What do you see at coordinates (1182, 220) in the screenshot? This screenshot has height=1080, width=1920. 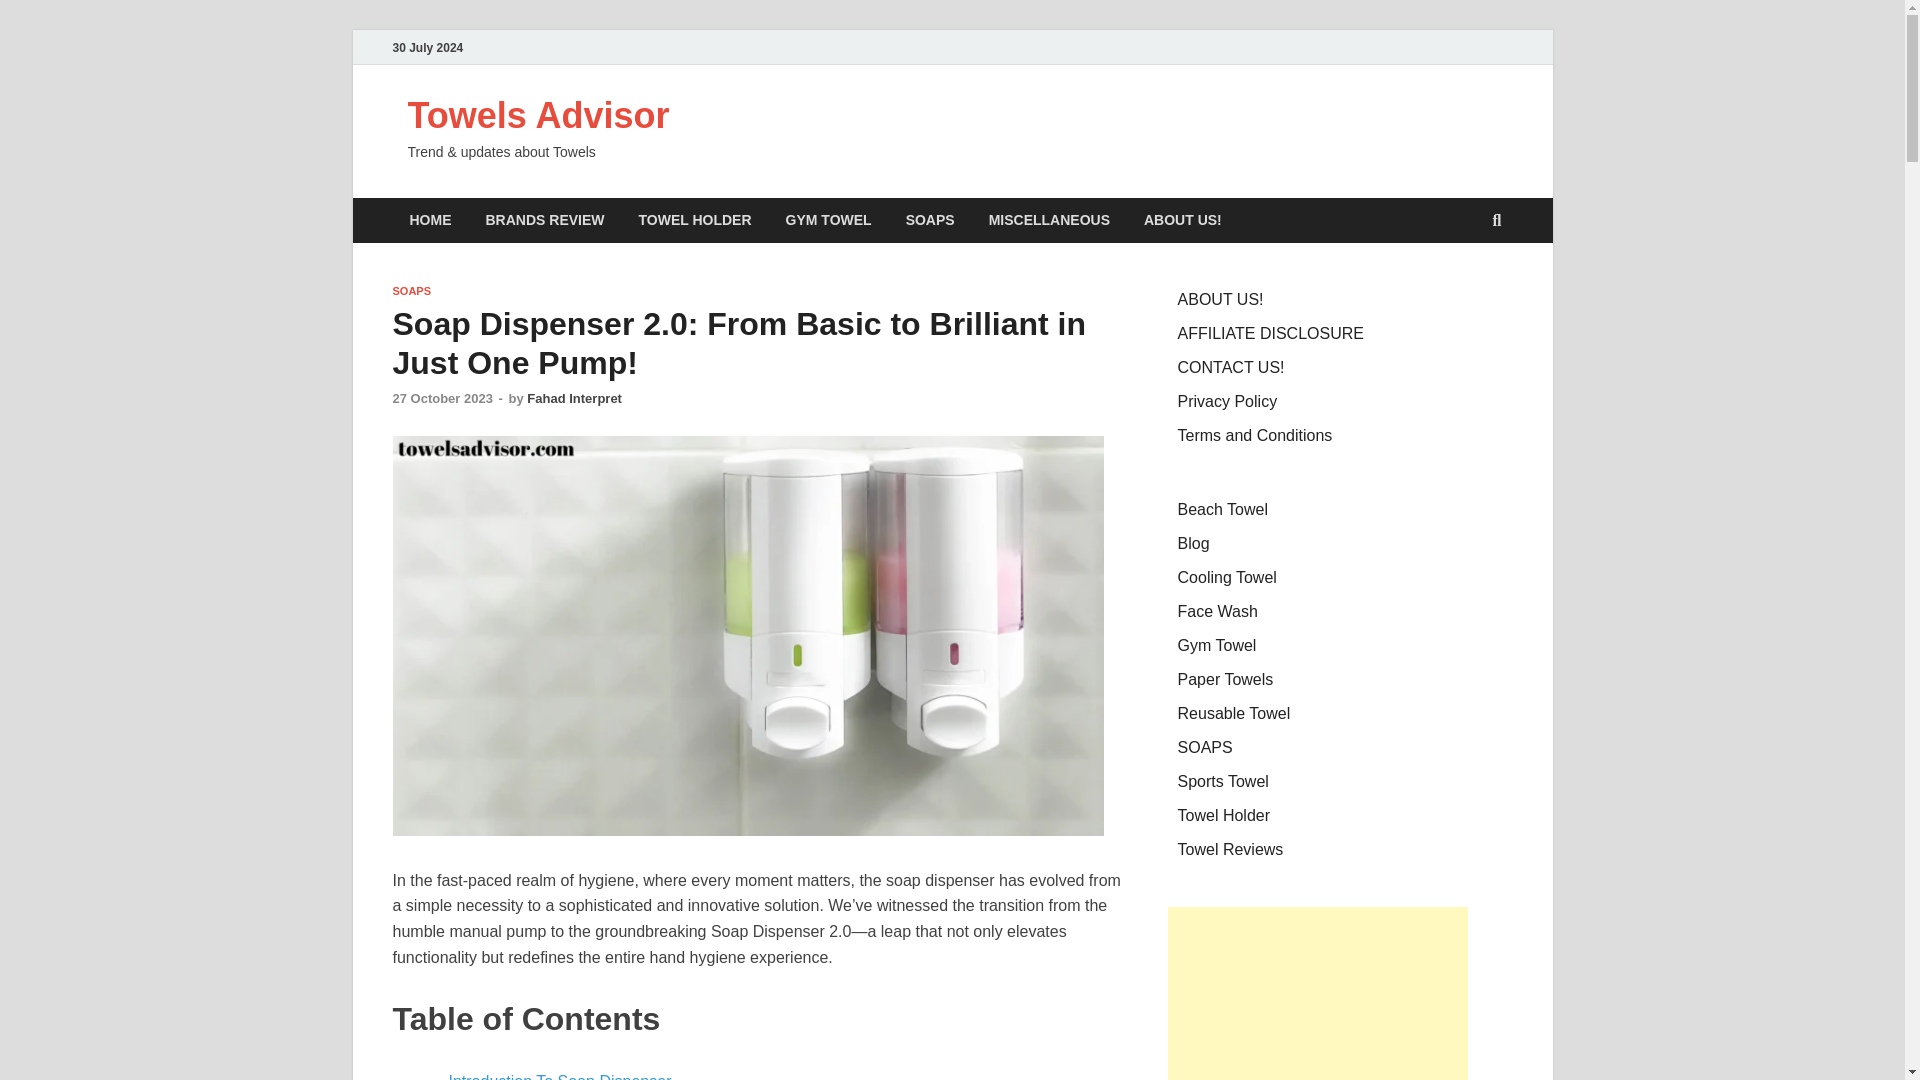 I see `ABOUT US!` at bounding box center [1182, 220].